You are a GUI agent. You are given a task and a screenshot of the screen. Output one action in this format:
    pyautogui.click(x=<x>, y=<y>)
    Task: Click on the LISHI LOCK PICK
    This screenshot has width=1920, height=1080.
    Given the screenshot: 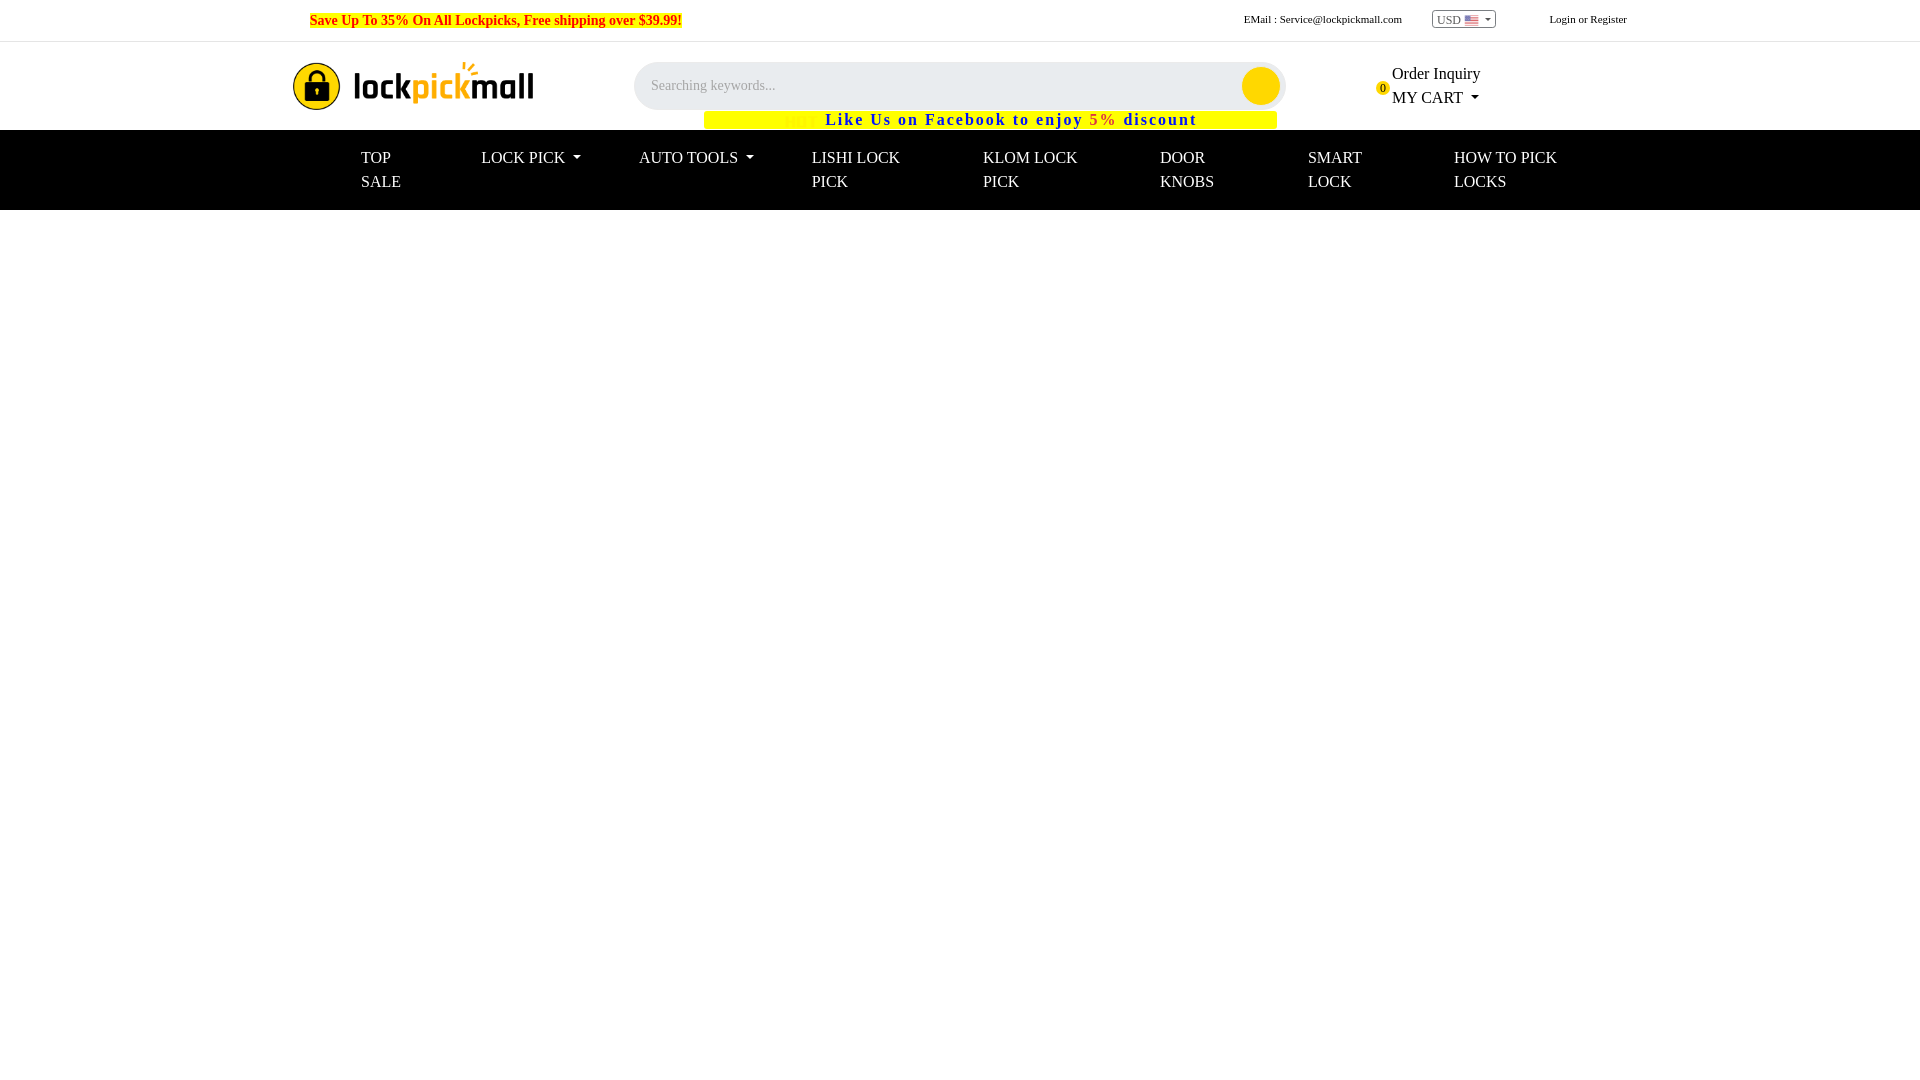 What is the action you would take?
    pyautogui.click(x=1422, y=96)
    